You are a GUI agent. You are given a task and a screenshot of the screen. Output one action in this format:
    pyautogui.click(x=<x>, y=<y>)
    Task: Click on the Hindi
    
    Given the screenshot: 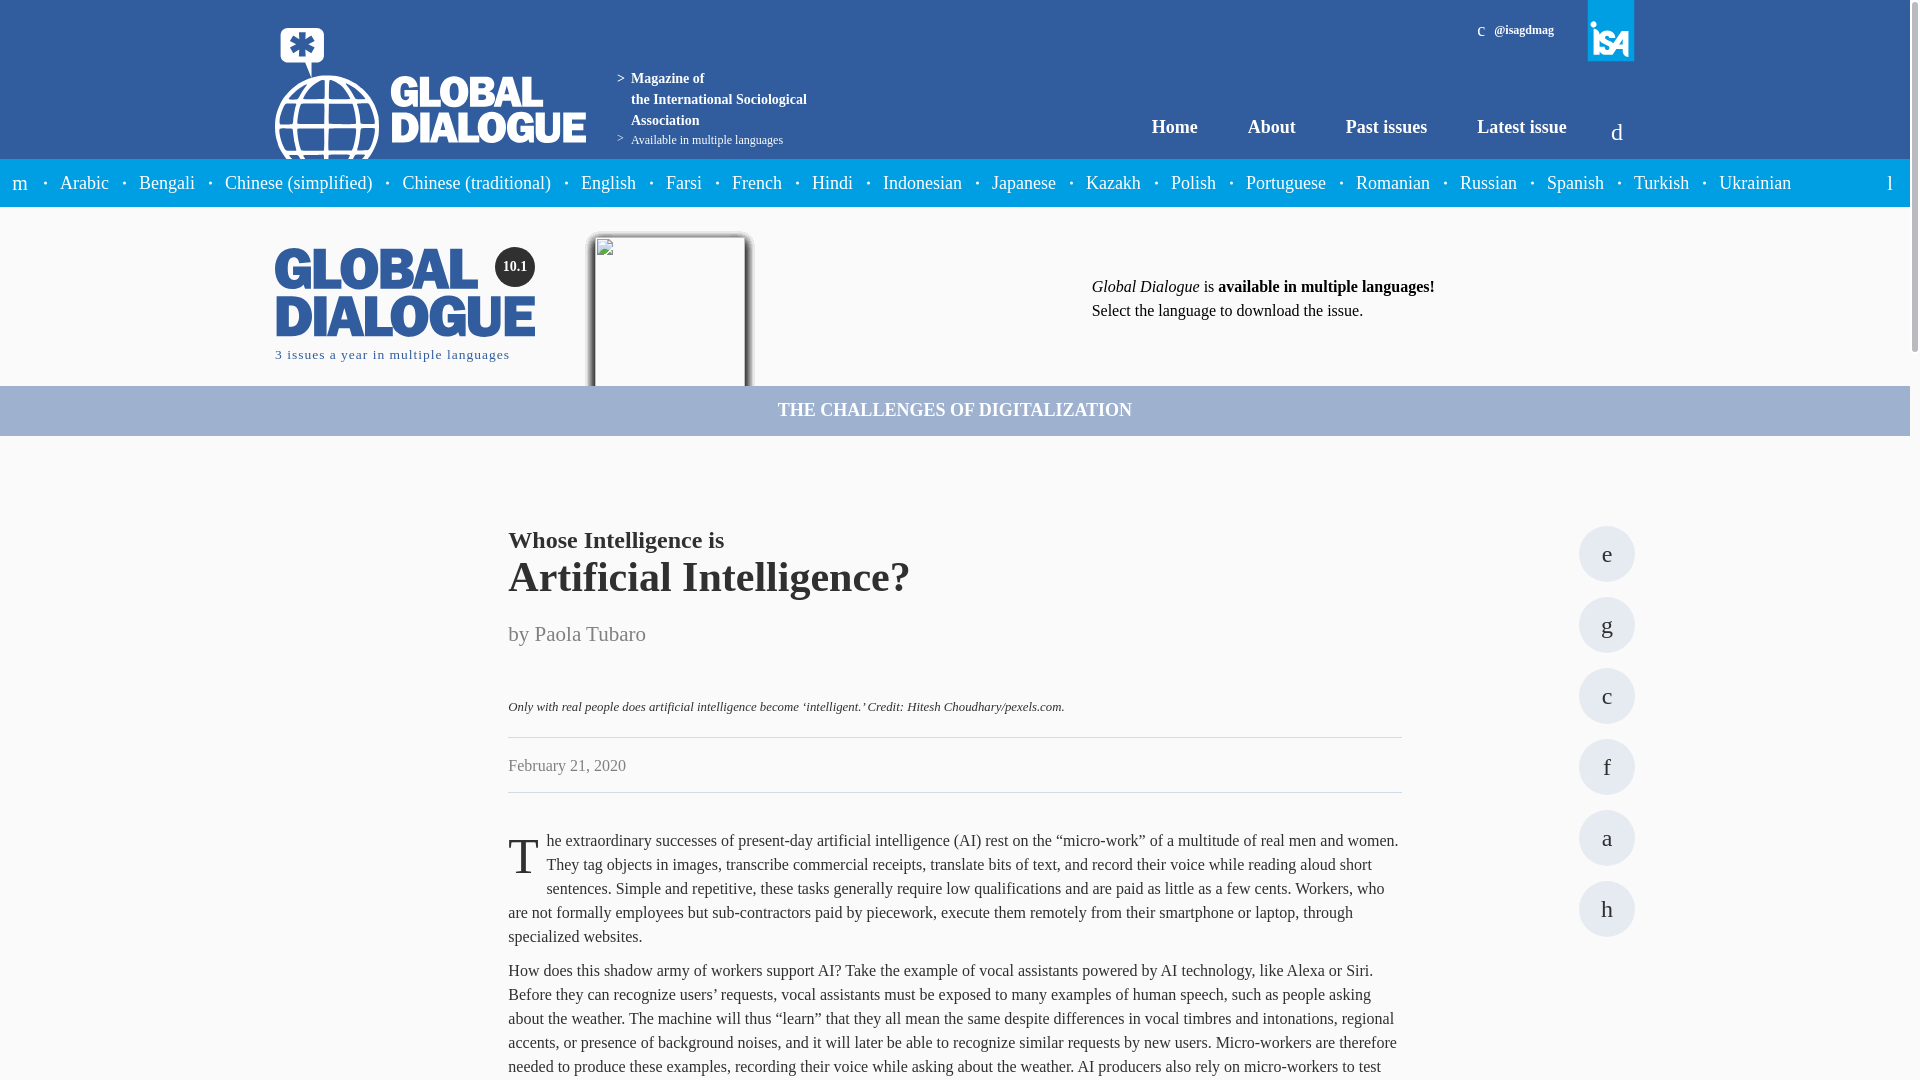 What is the action you would take?
    pyautogui.click(x=832, y=182)
    